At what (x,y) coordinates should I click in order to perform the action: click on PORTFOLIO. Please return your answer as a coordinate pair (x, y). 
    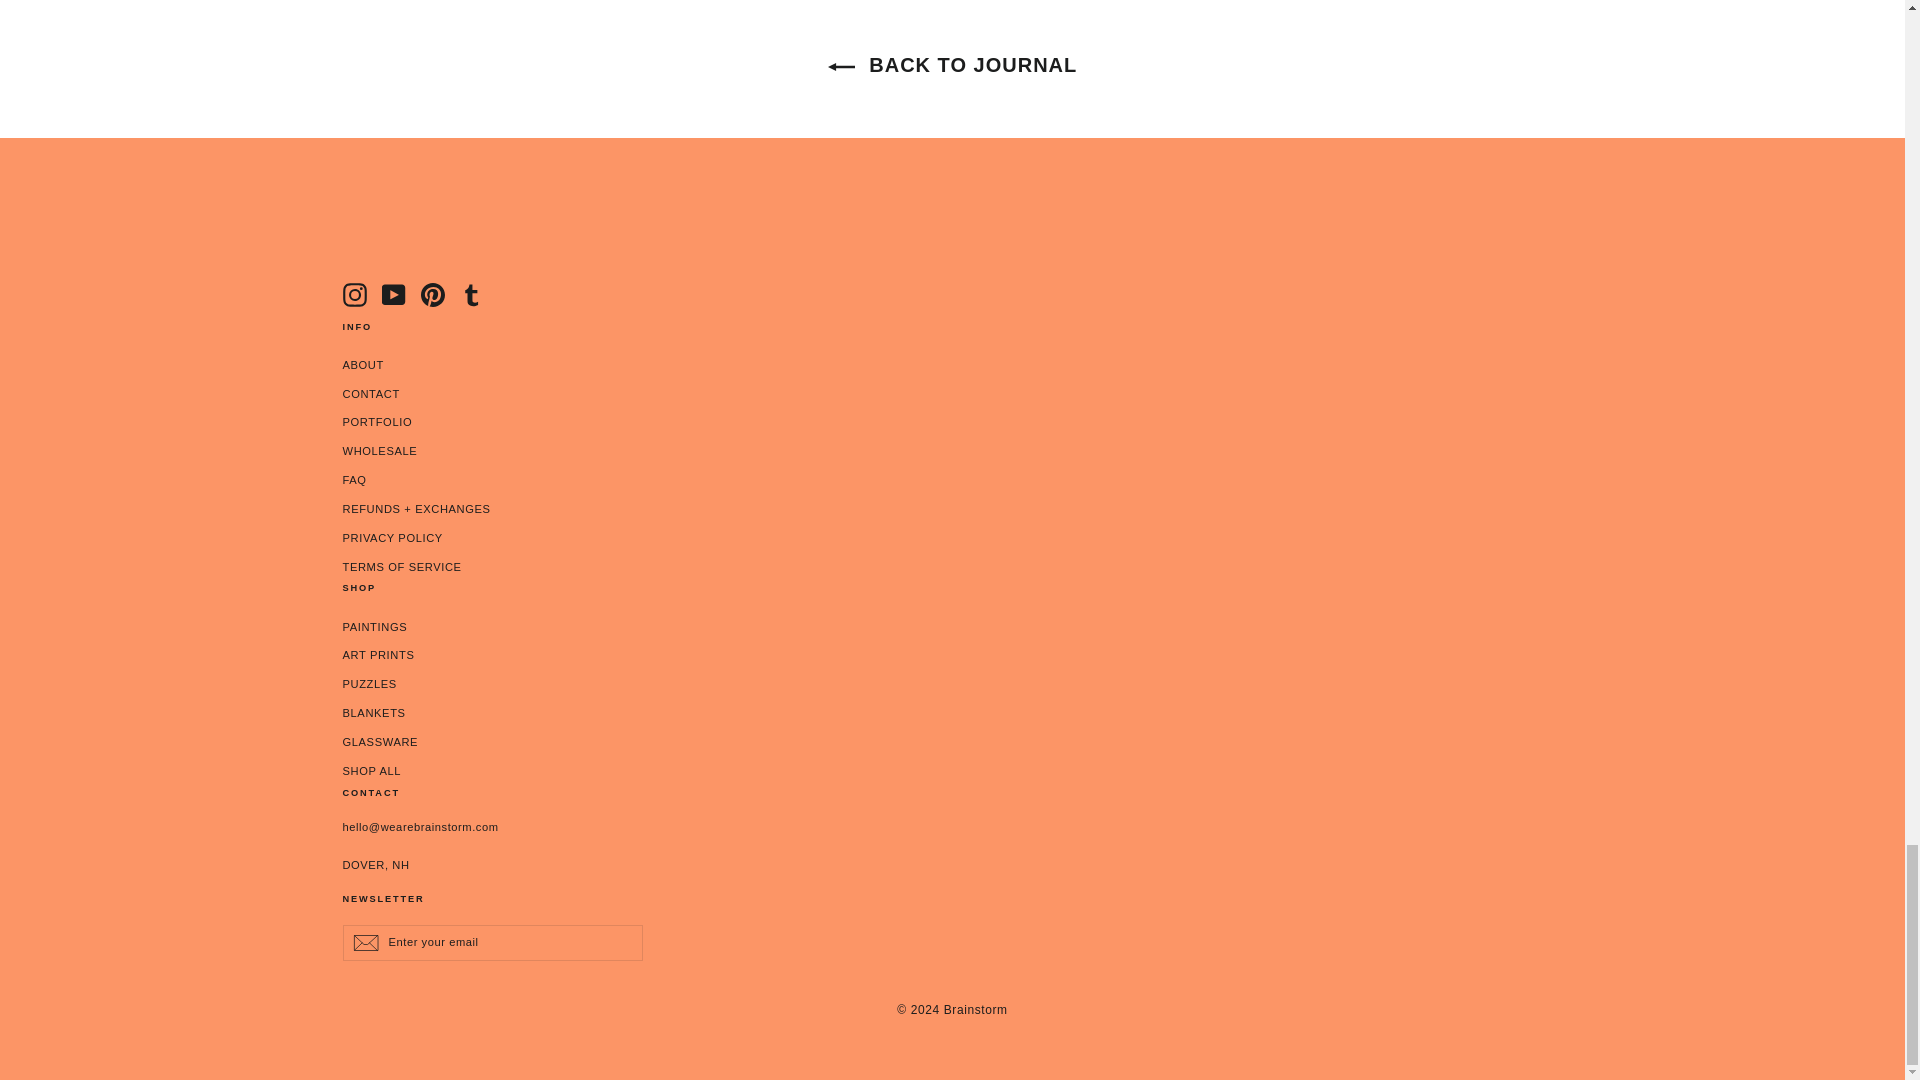
    Looking at the image, I should click on (952, 423).